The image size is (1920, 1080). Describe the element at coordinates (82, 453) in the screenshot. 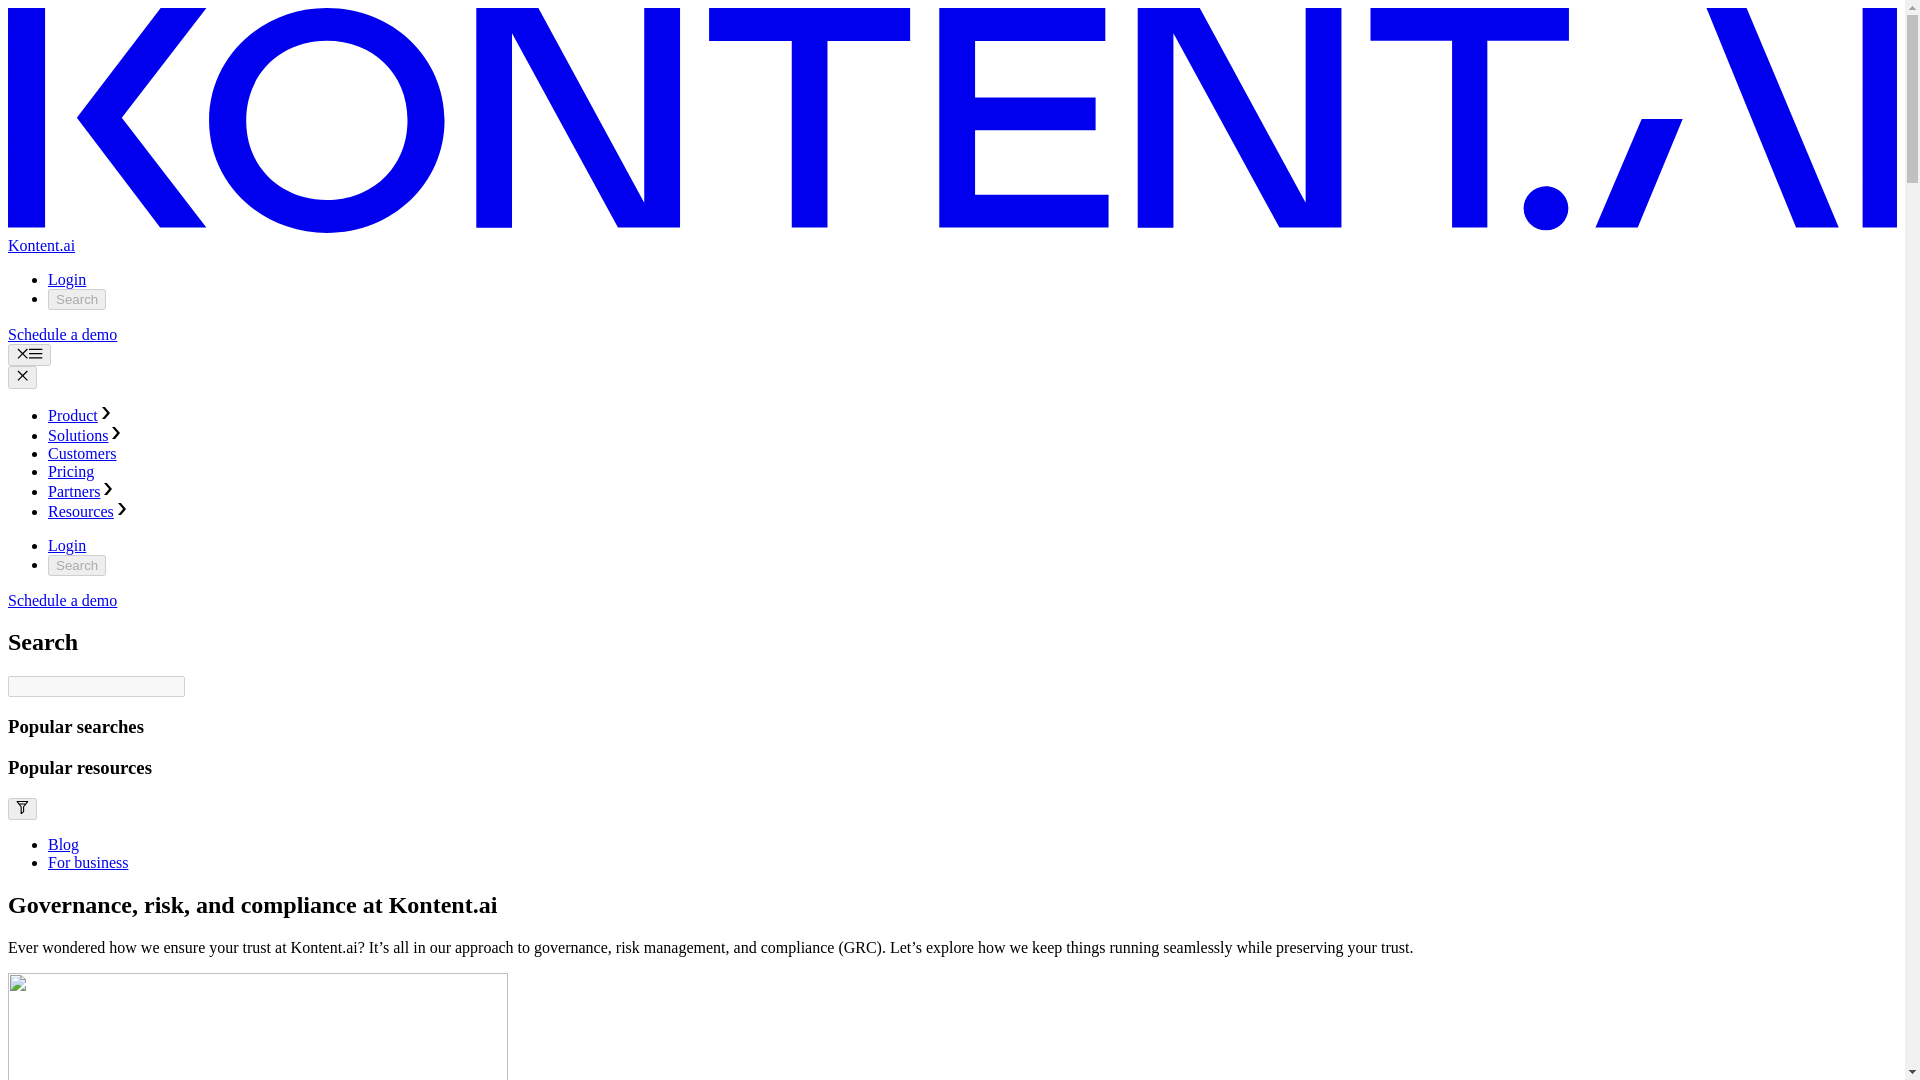

I see `Customers` at that location.